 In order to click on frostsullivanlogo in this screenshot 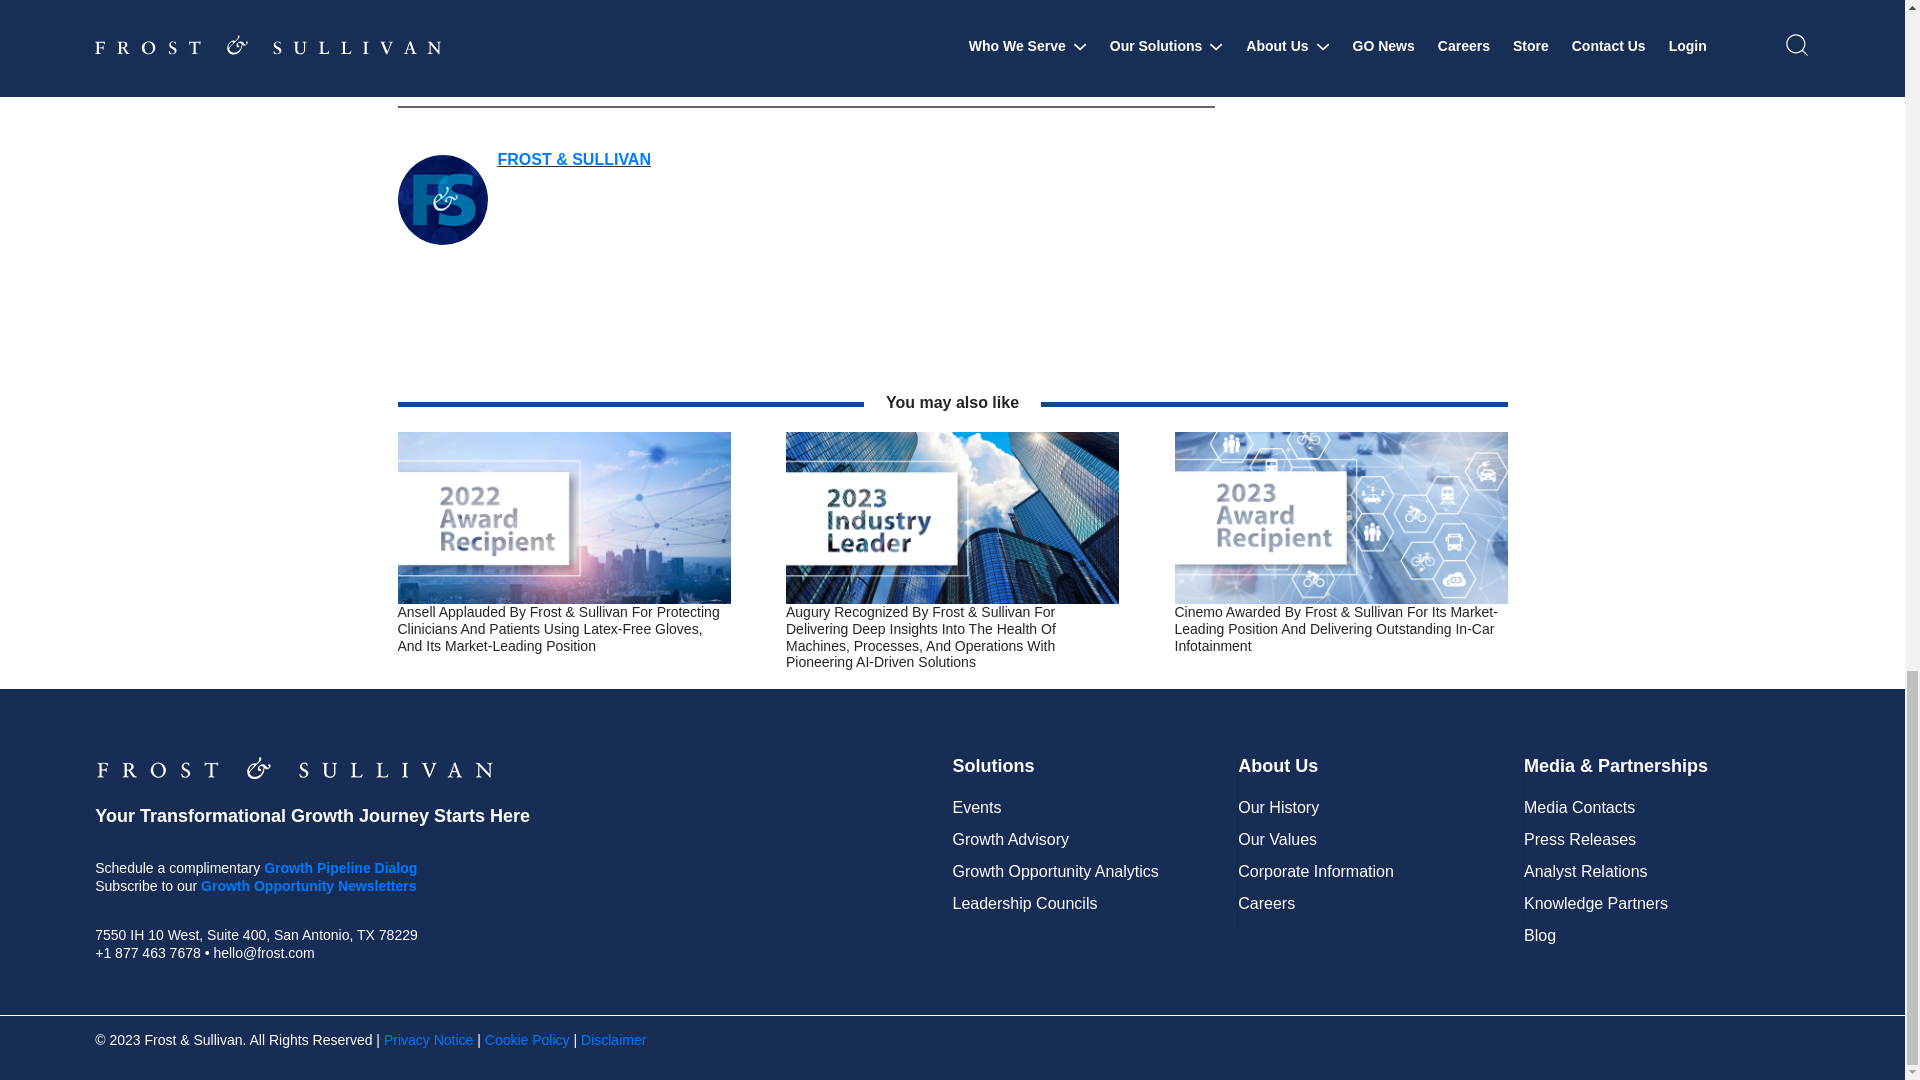, I will do `click(294, 767)`.